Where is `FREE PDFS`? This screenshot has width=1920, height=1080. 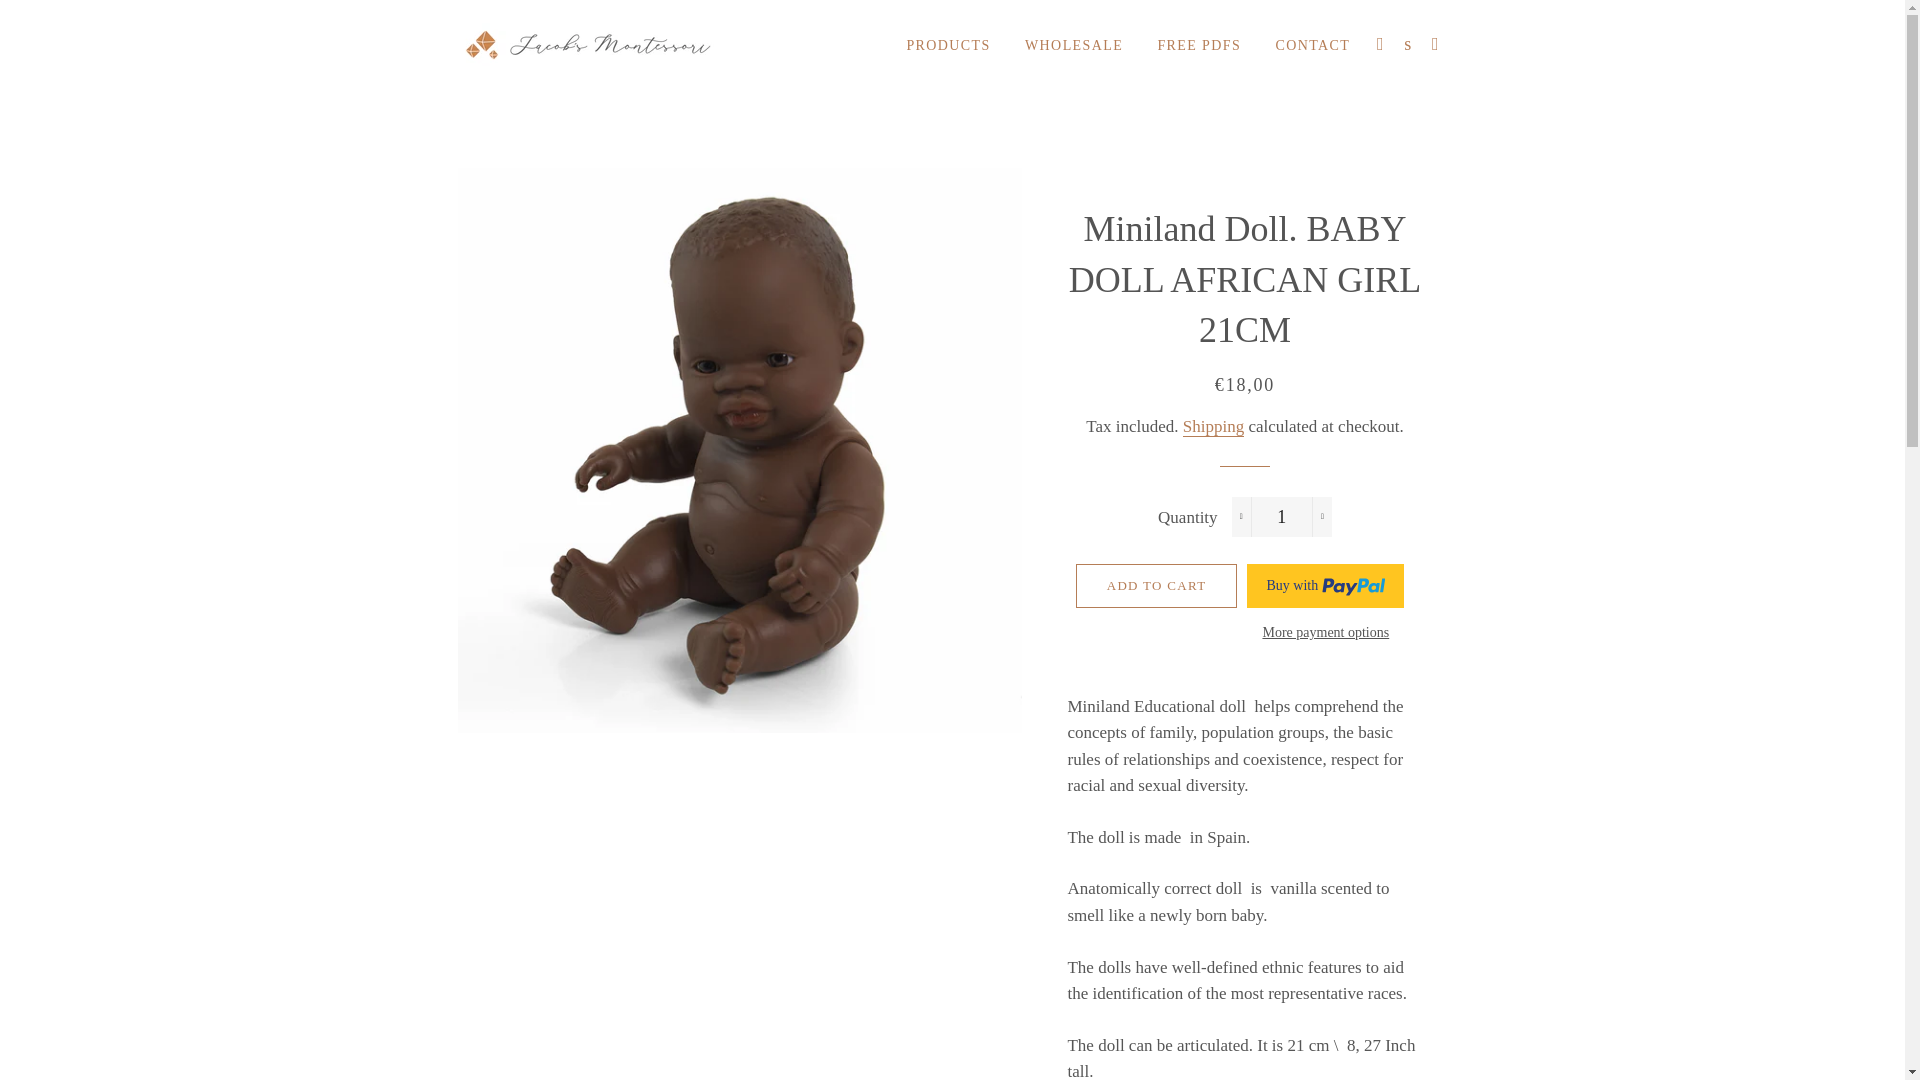 FREE PDFS is located at coordinates (1198, 46).